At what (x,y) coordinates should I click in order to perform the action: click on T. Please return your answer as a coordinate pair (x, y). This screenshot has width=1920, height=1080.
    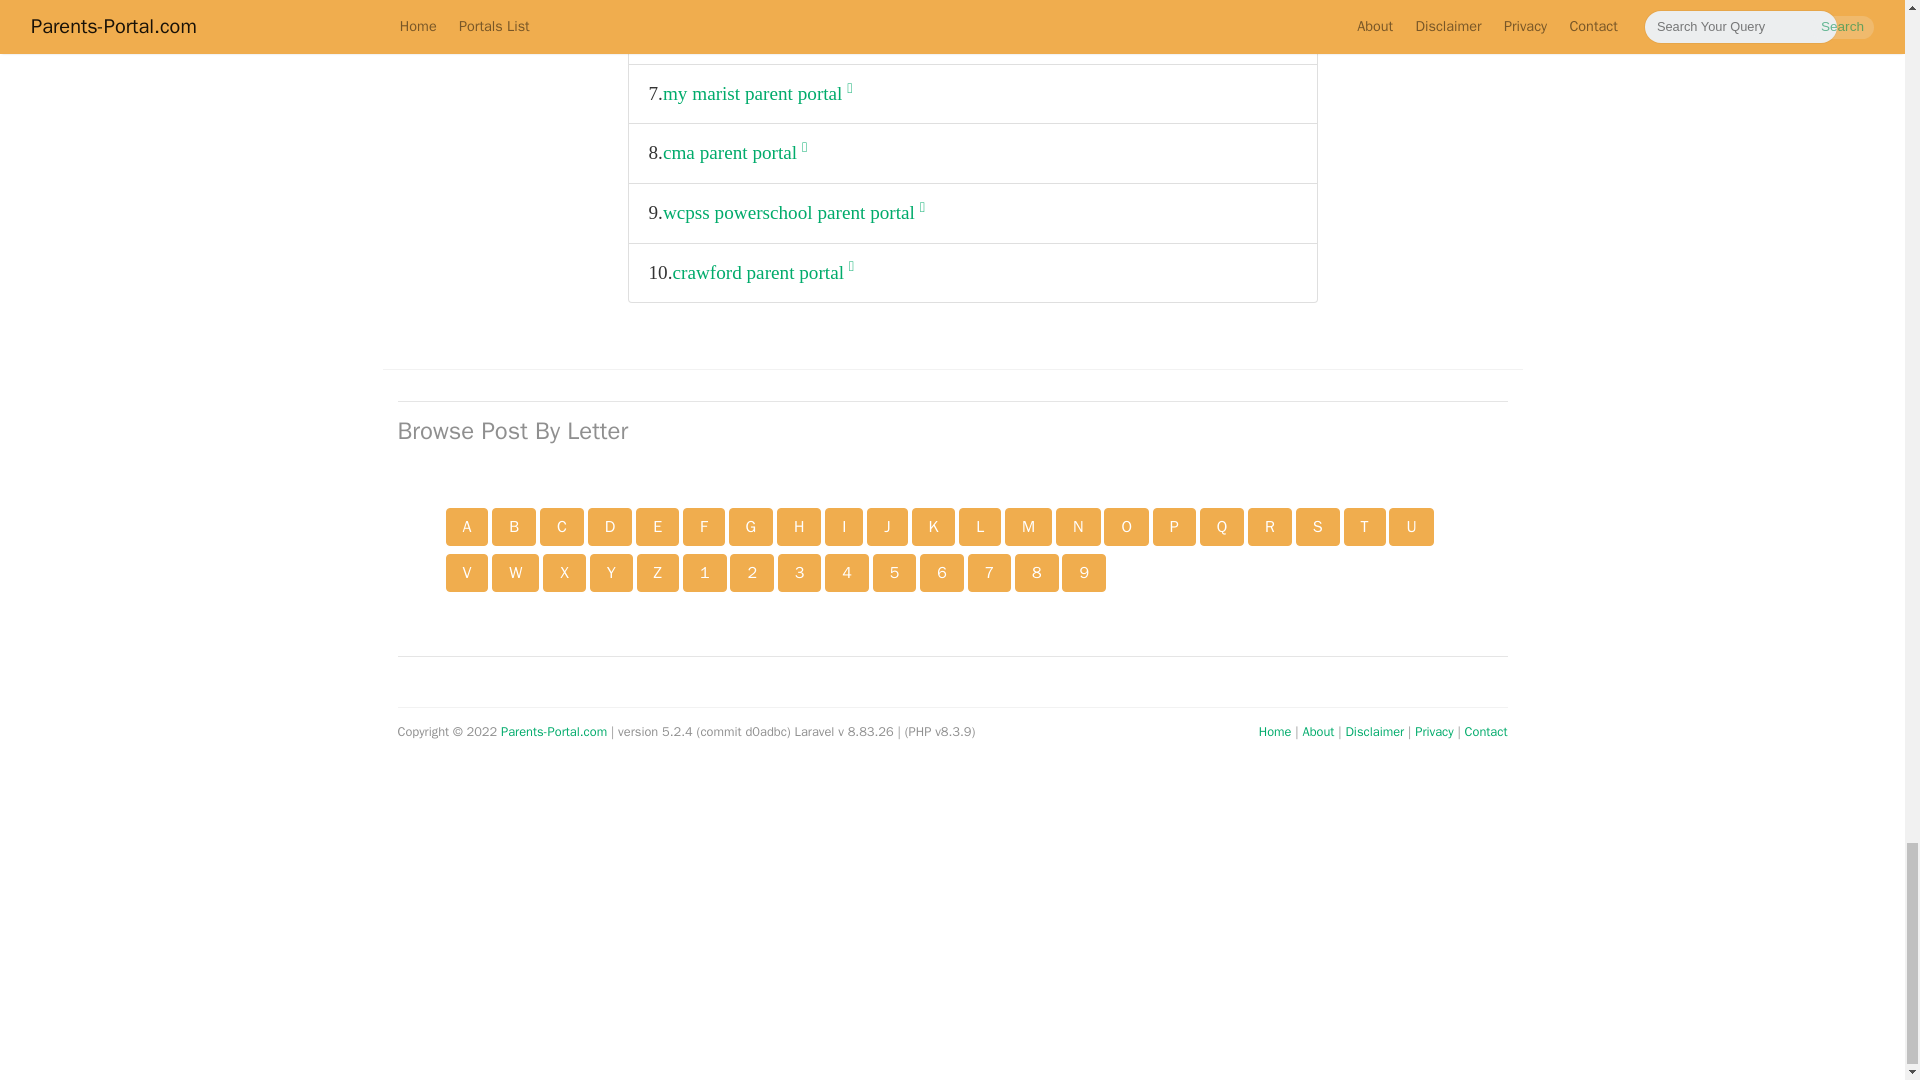
    Looking at the image, I should click on (1365, 526).